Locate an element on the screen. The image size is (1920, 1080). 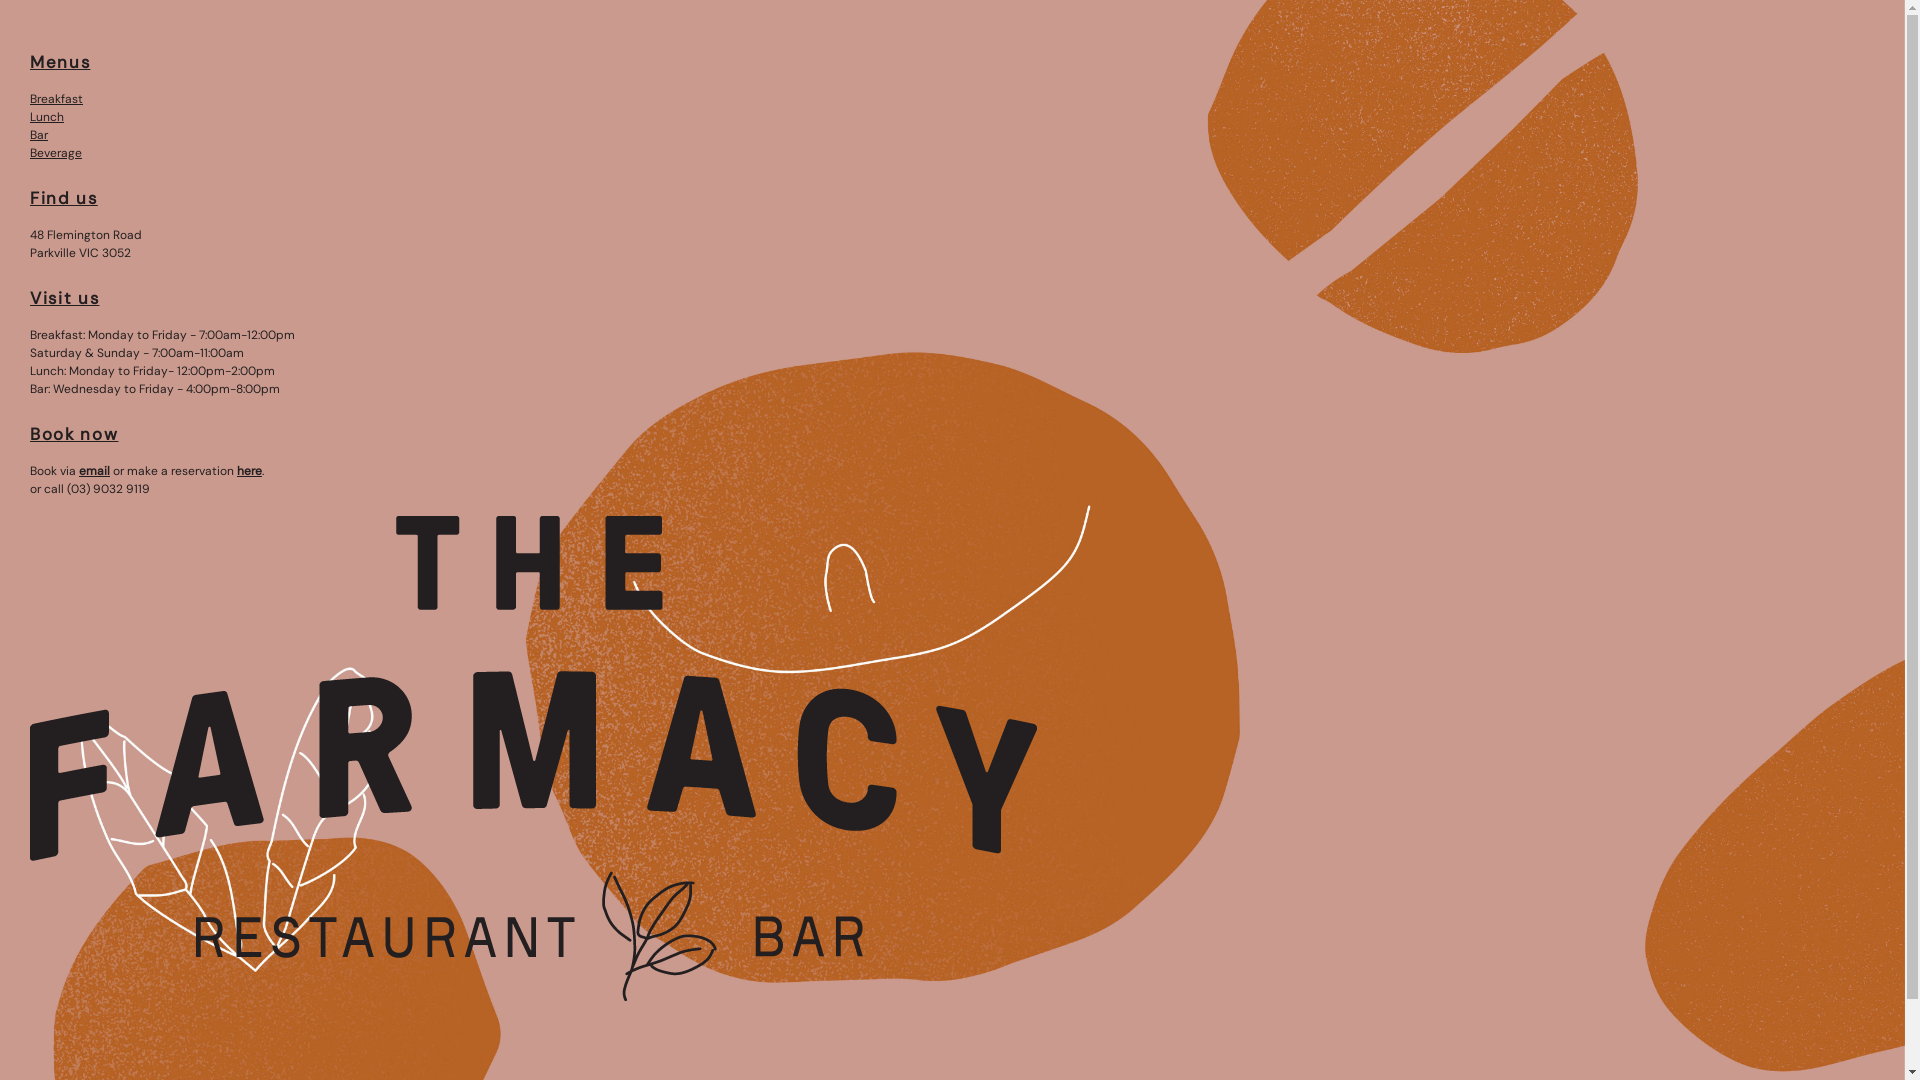
here is located at coordinates (250, 471).